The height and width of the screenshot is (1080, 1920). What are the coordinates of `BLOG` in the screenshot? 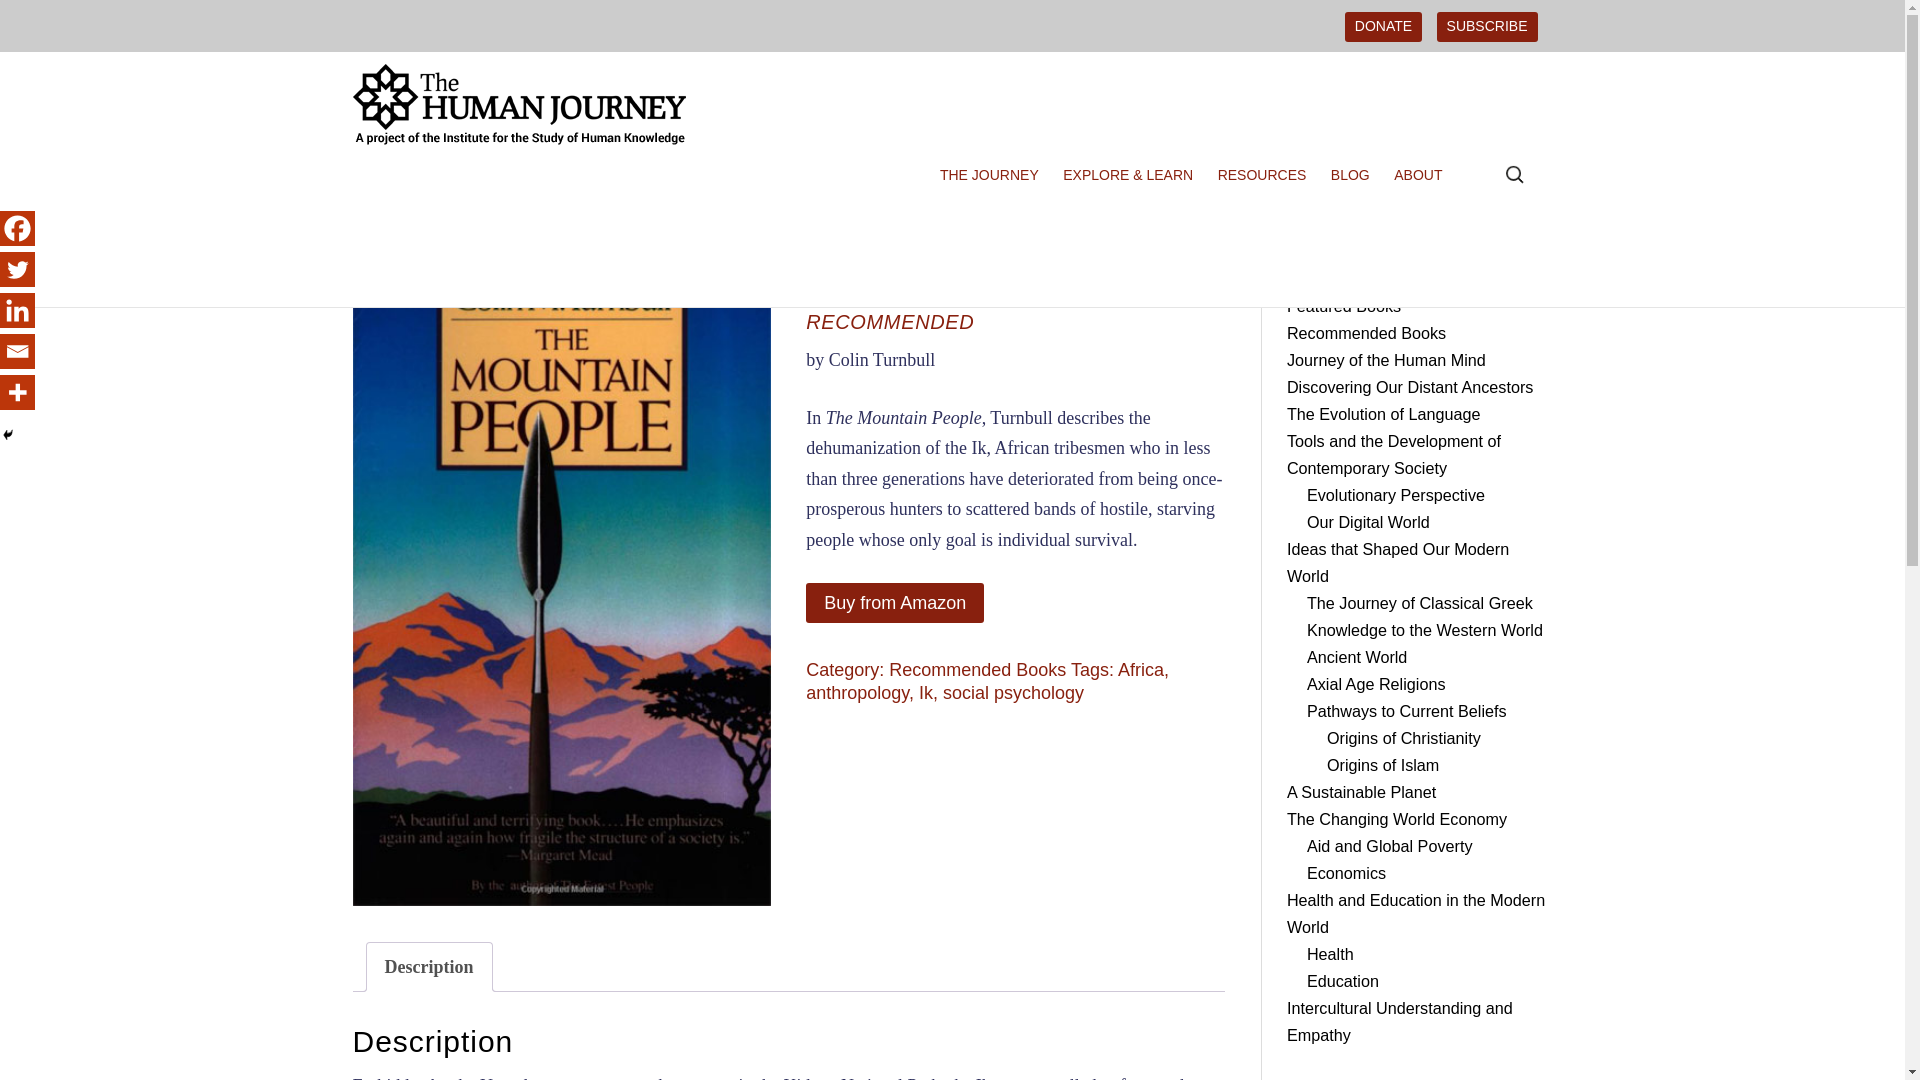 It's located at (1355, 176).